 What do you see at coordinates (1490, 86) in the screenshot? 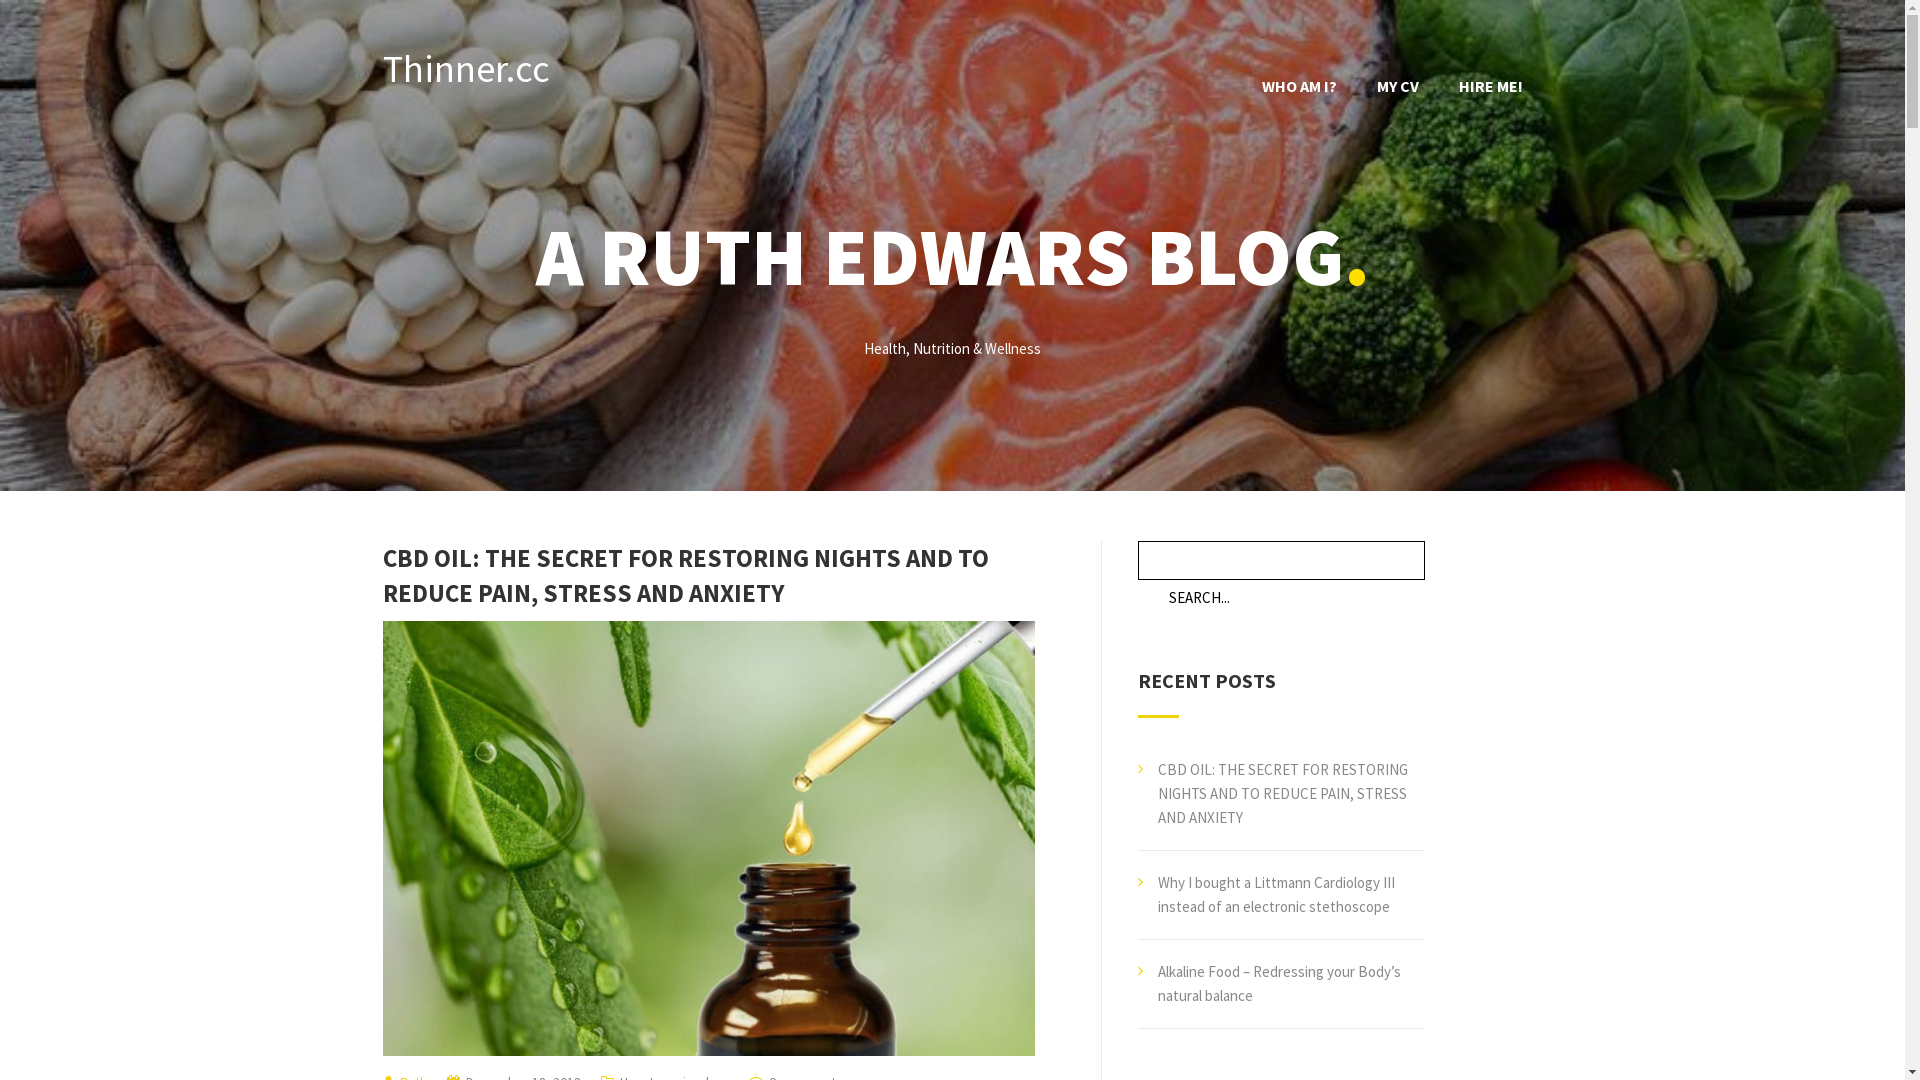
I see `HIRE ME!` at bounding box center [1490, 86].